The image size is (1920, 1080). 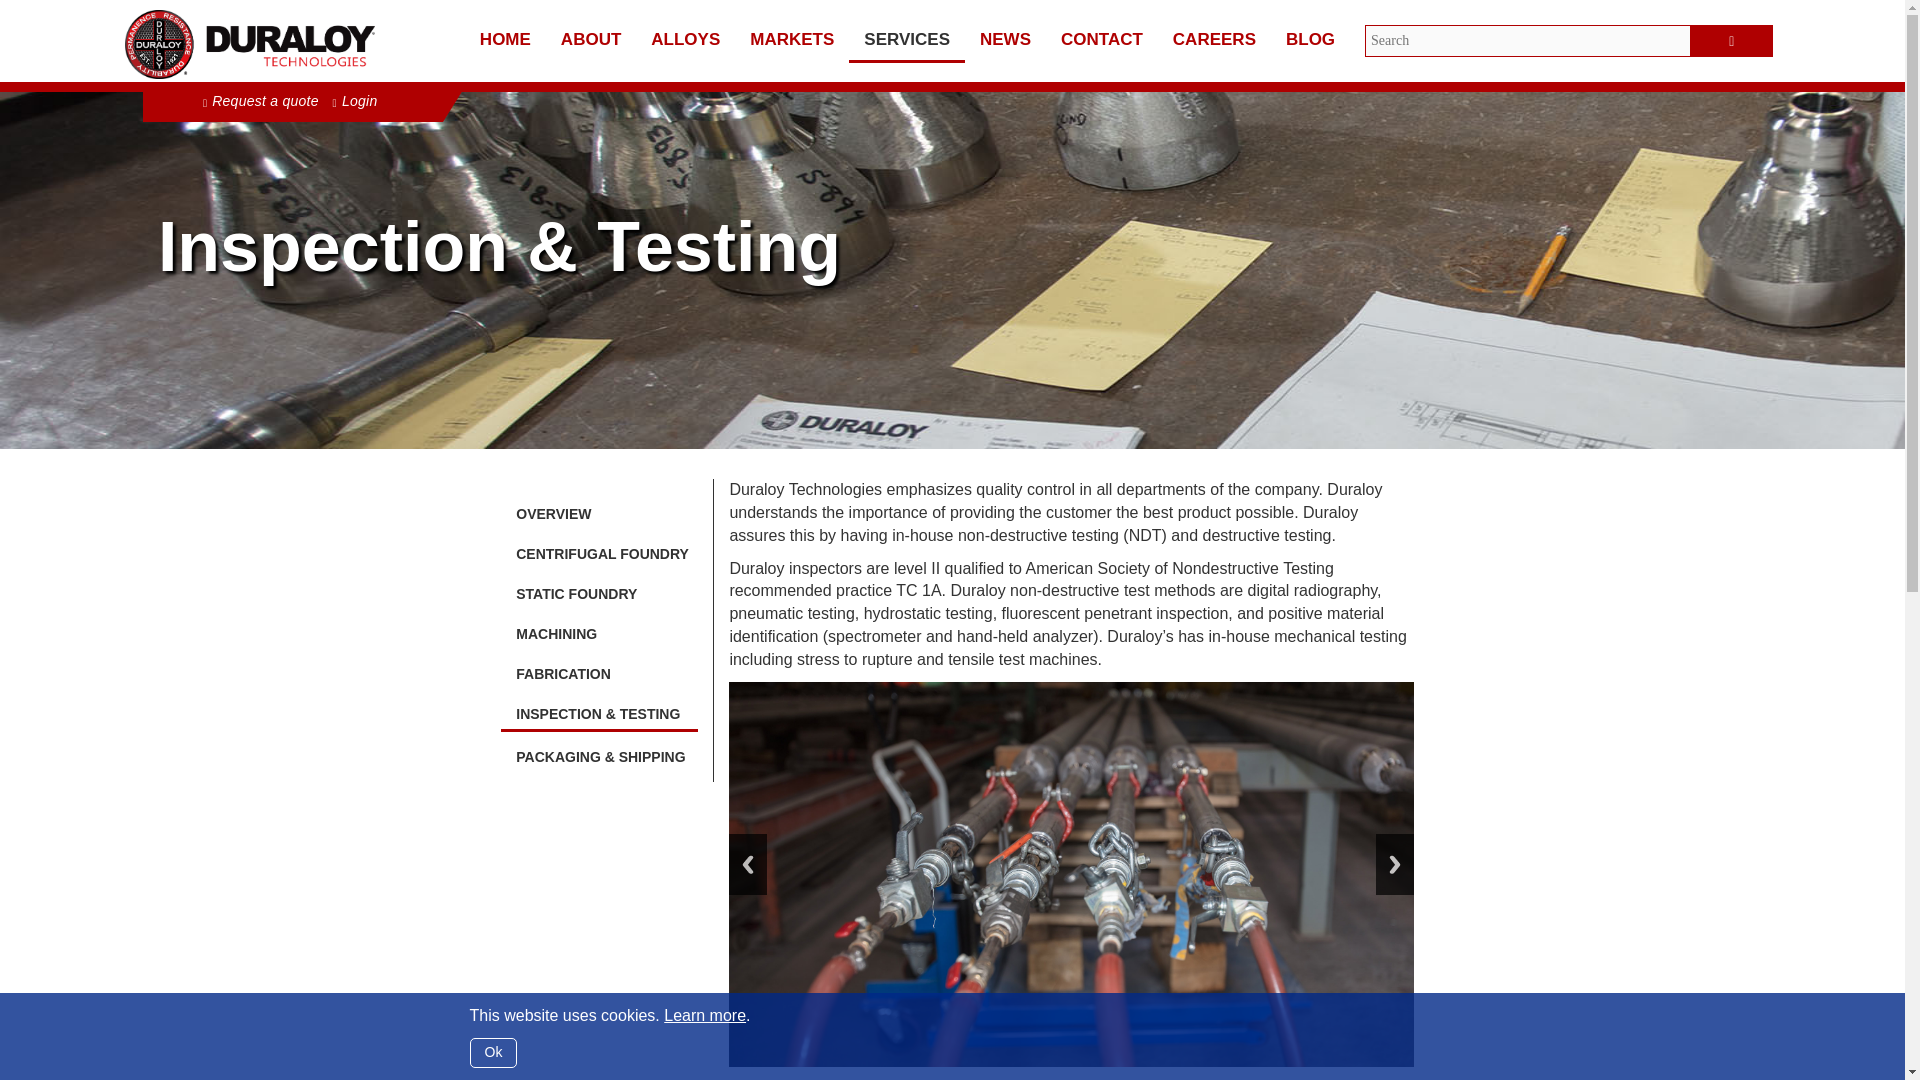 I want to click on ABOUT, so click(x=590, y=38).